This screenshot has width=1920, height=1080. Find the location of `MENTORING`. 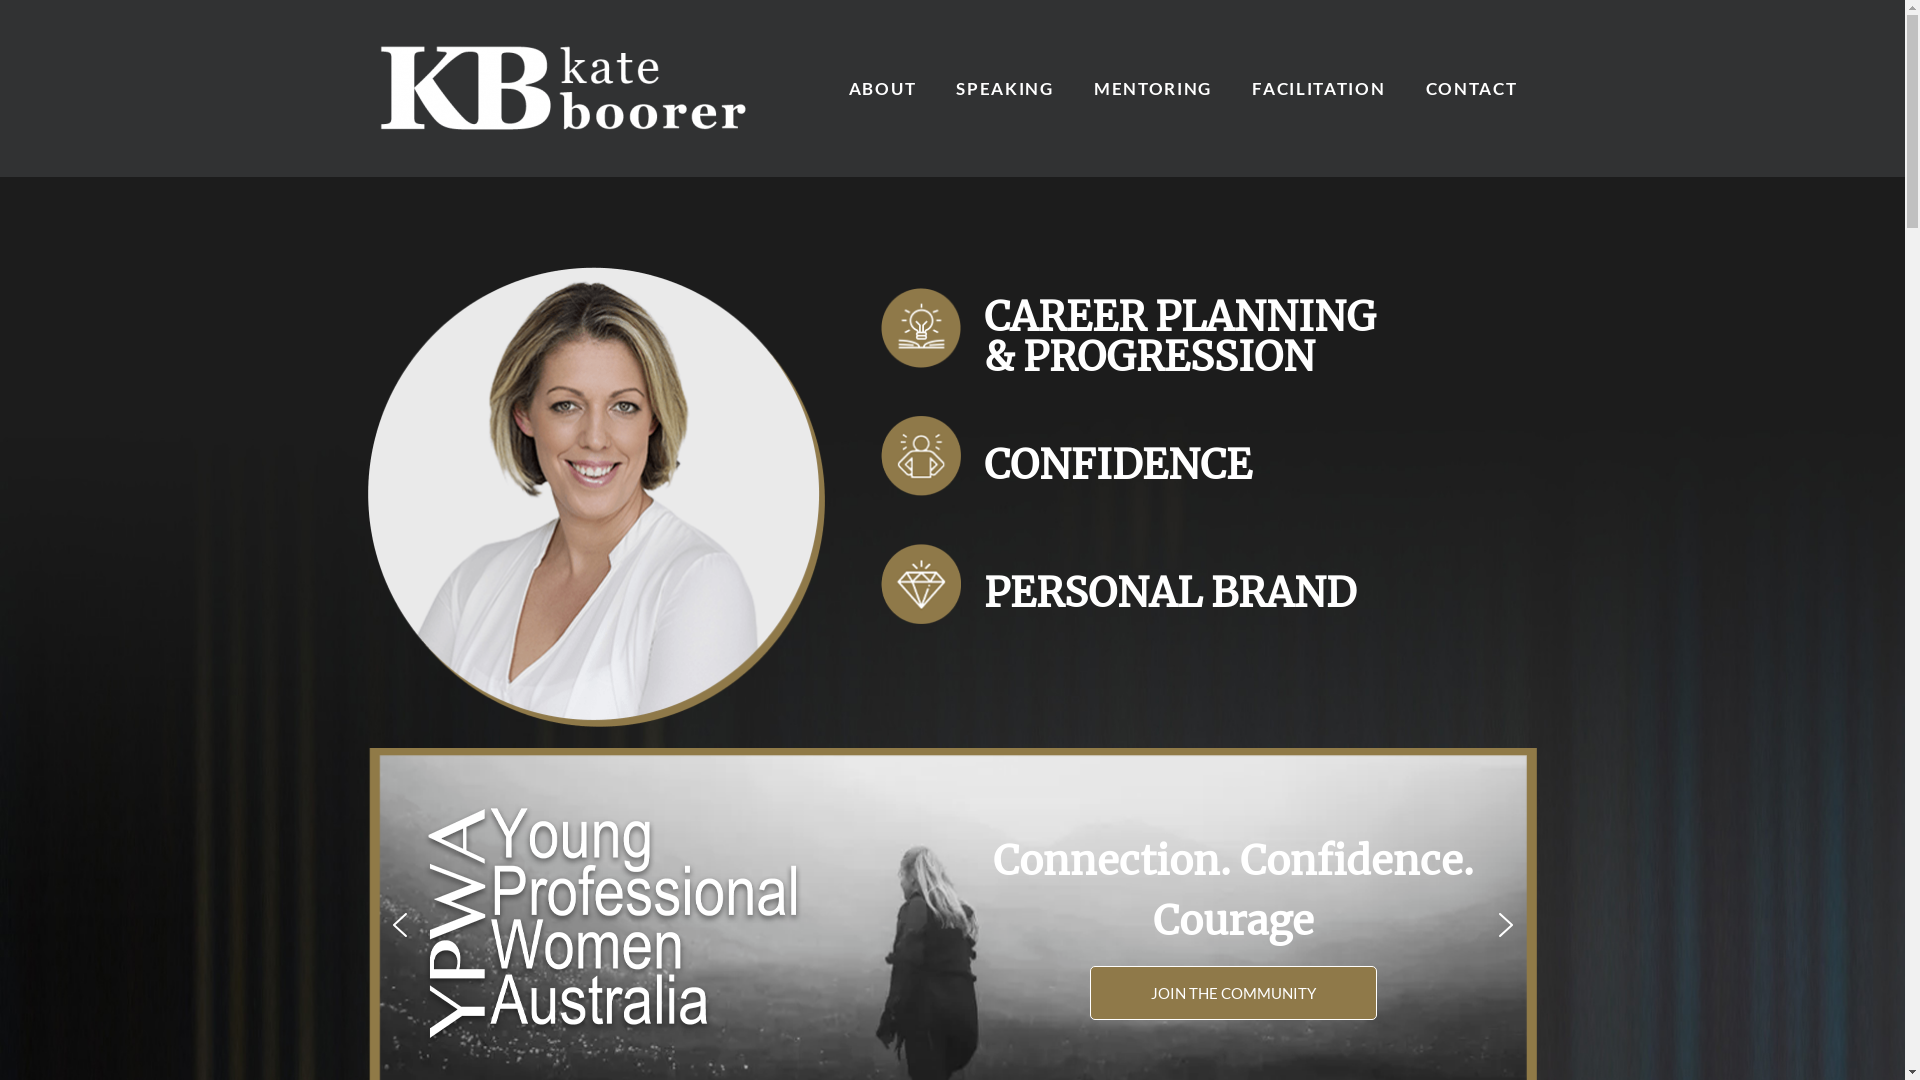

MENTORING is located at coordinates (1153, 88).